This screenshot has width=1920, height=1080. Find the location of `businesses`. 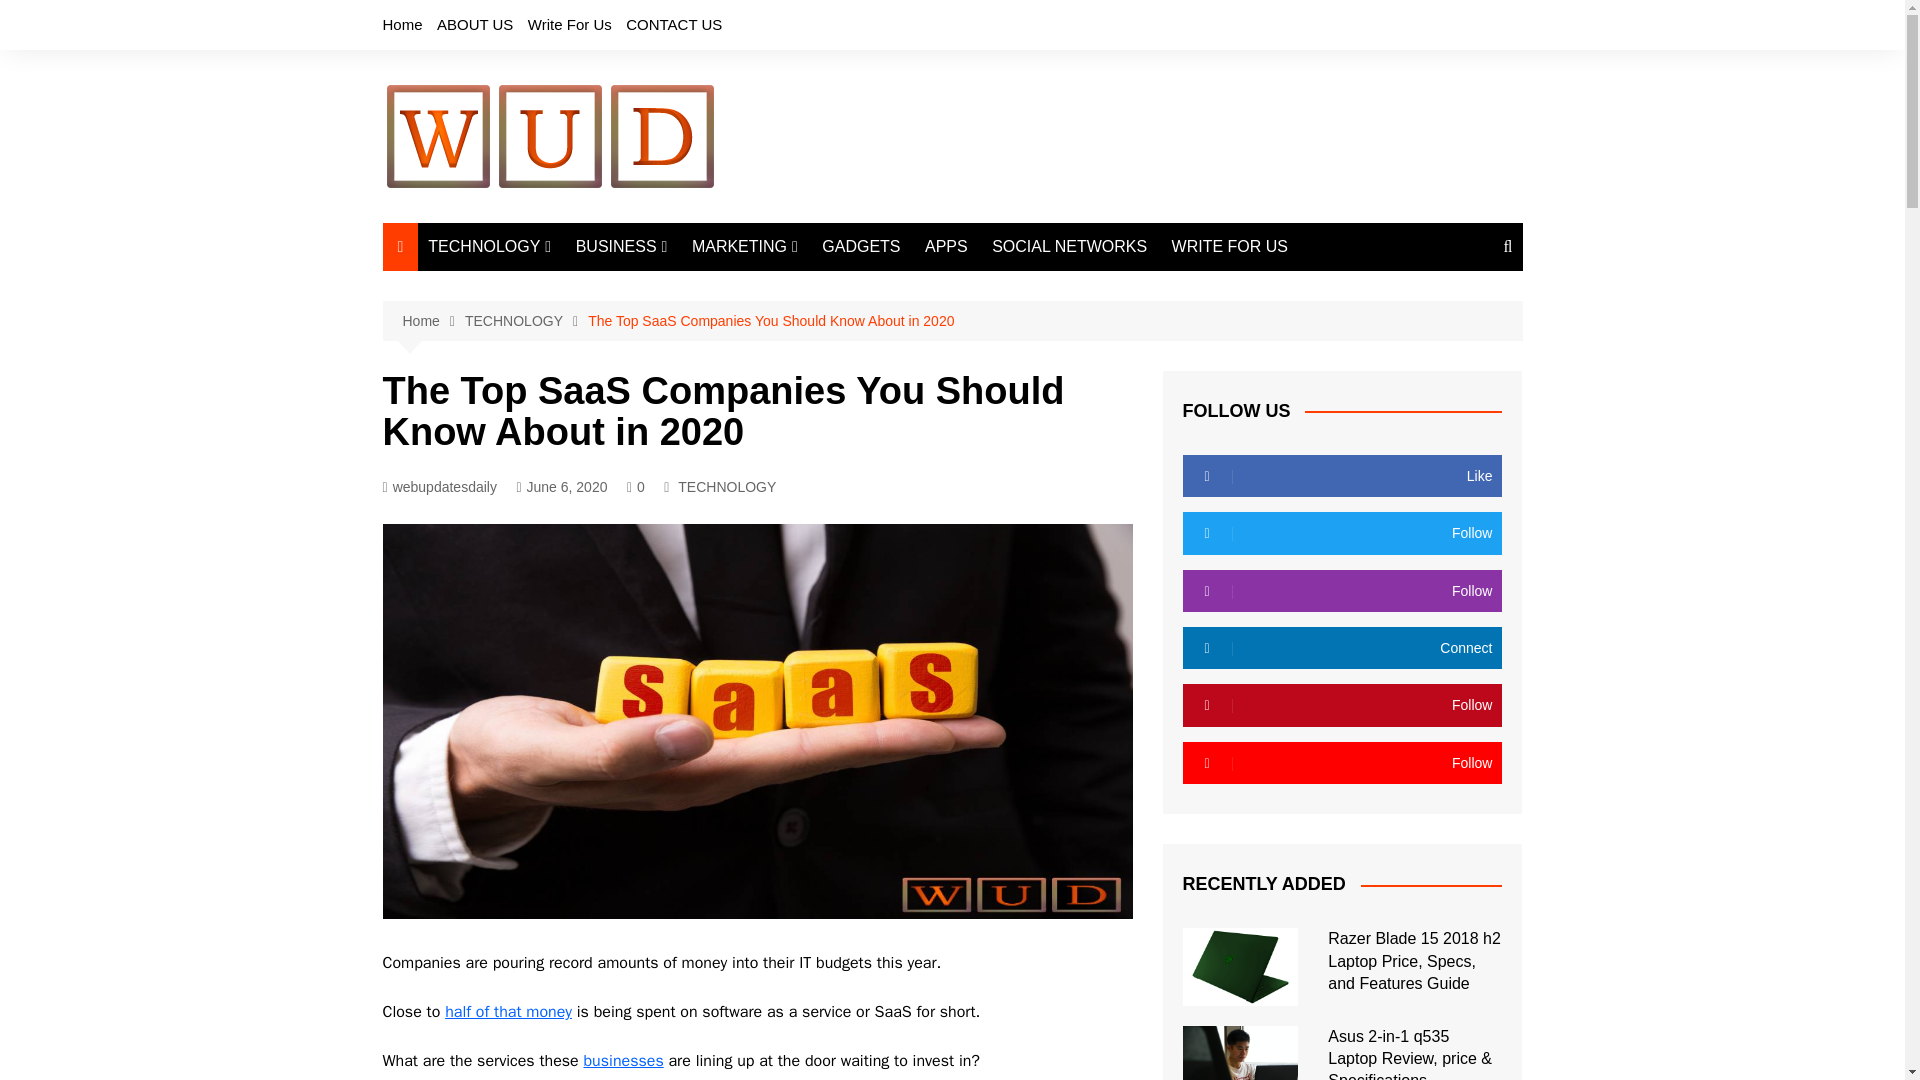

businesses is located at coordinates (622, 1060).